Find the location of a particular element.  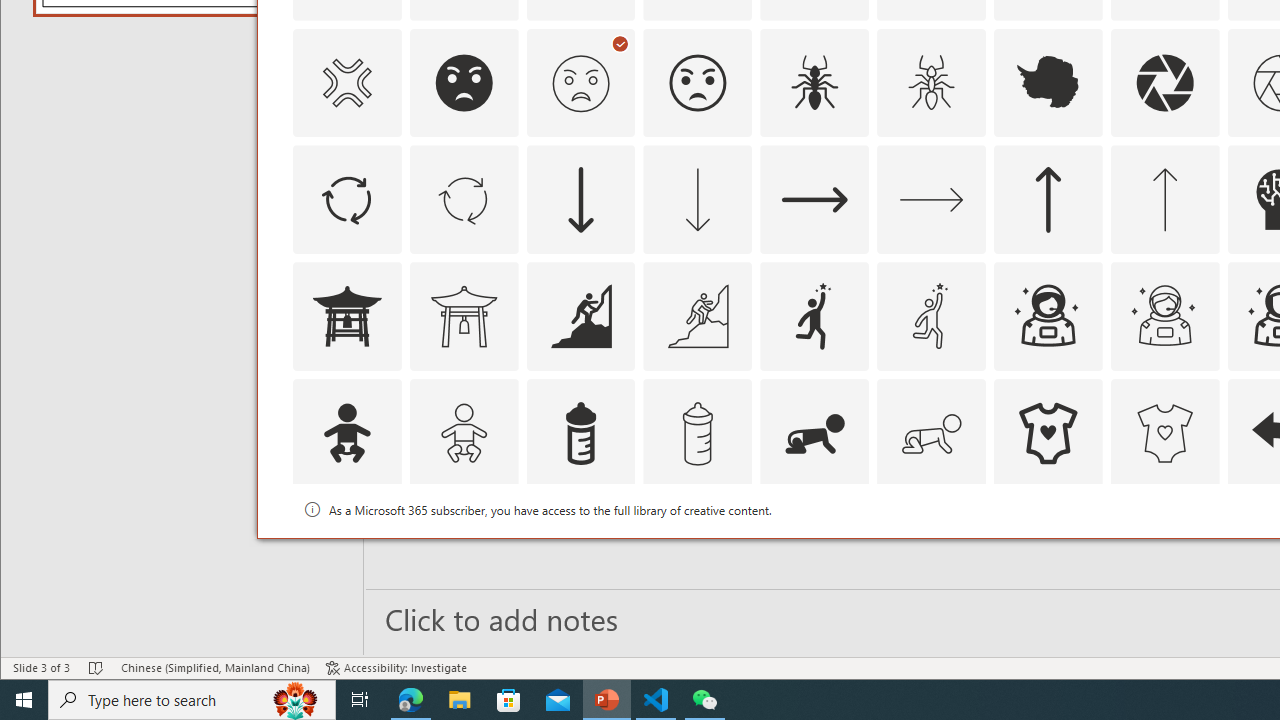

AutomationID: Icons_ArrowRight is located at coordinates (815, 200).